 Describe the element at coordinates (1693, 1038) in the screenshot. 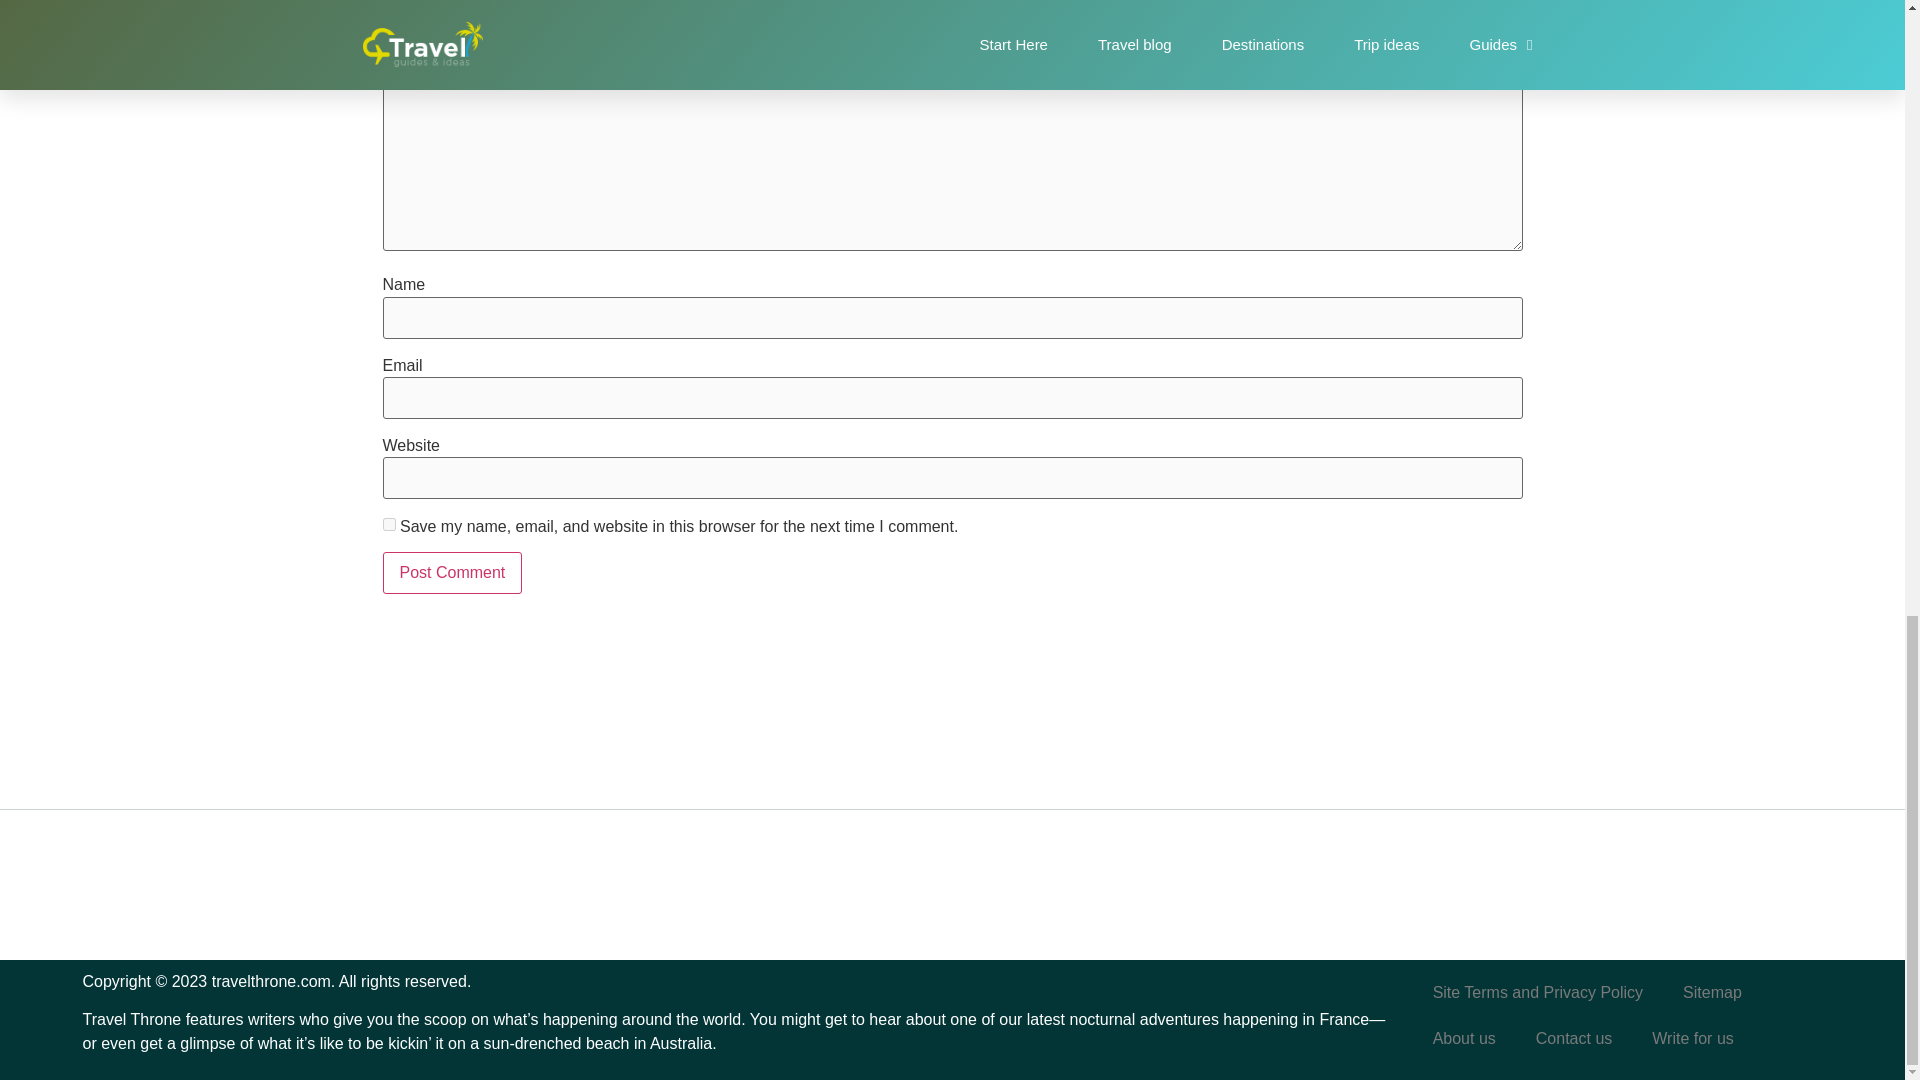

I see `Write for us` at that location.